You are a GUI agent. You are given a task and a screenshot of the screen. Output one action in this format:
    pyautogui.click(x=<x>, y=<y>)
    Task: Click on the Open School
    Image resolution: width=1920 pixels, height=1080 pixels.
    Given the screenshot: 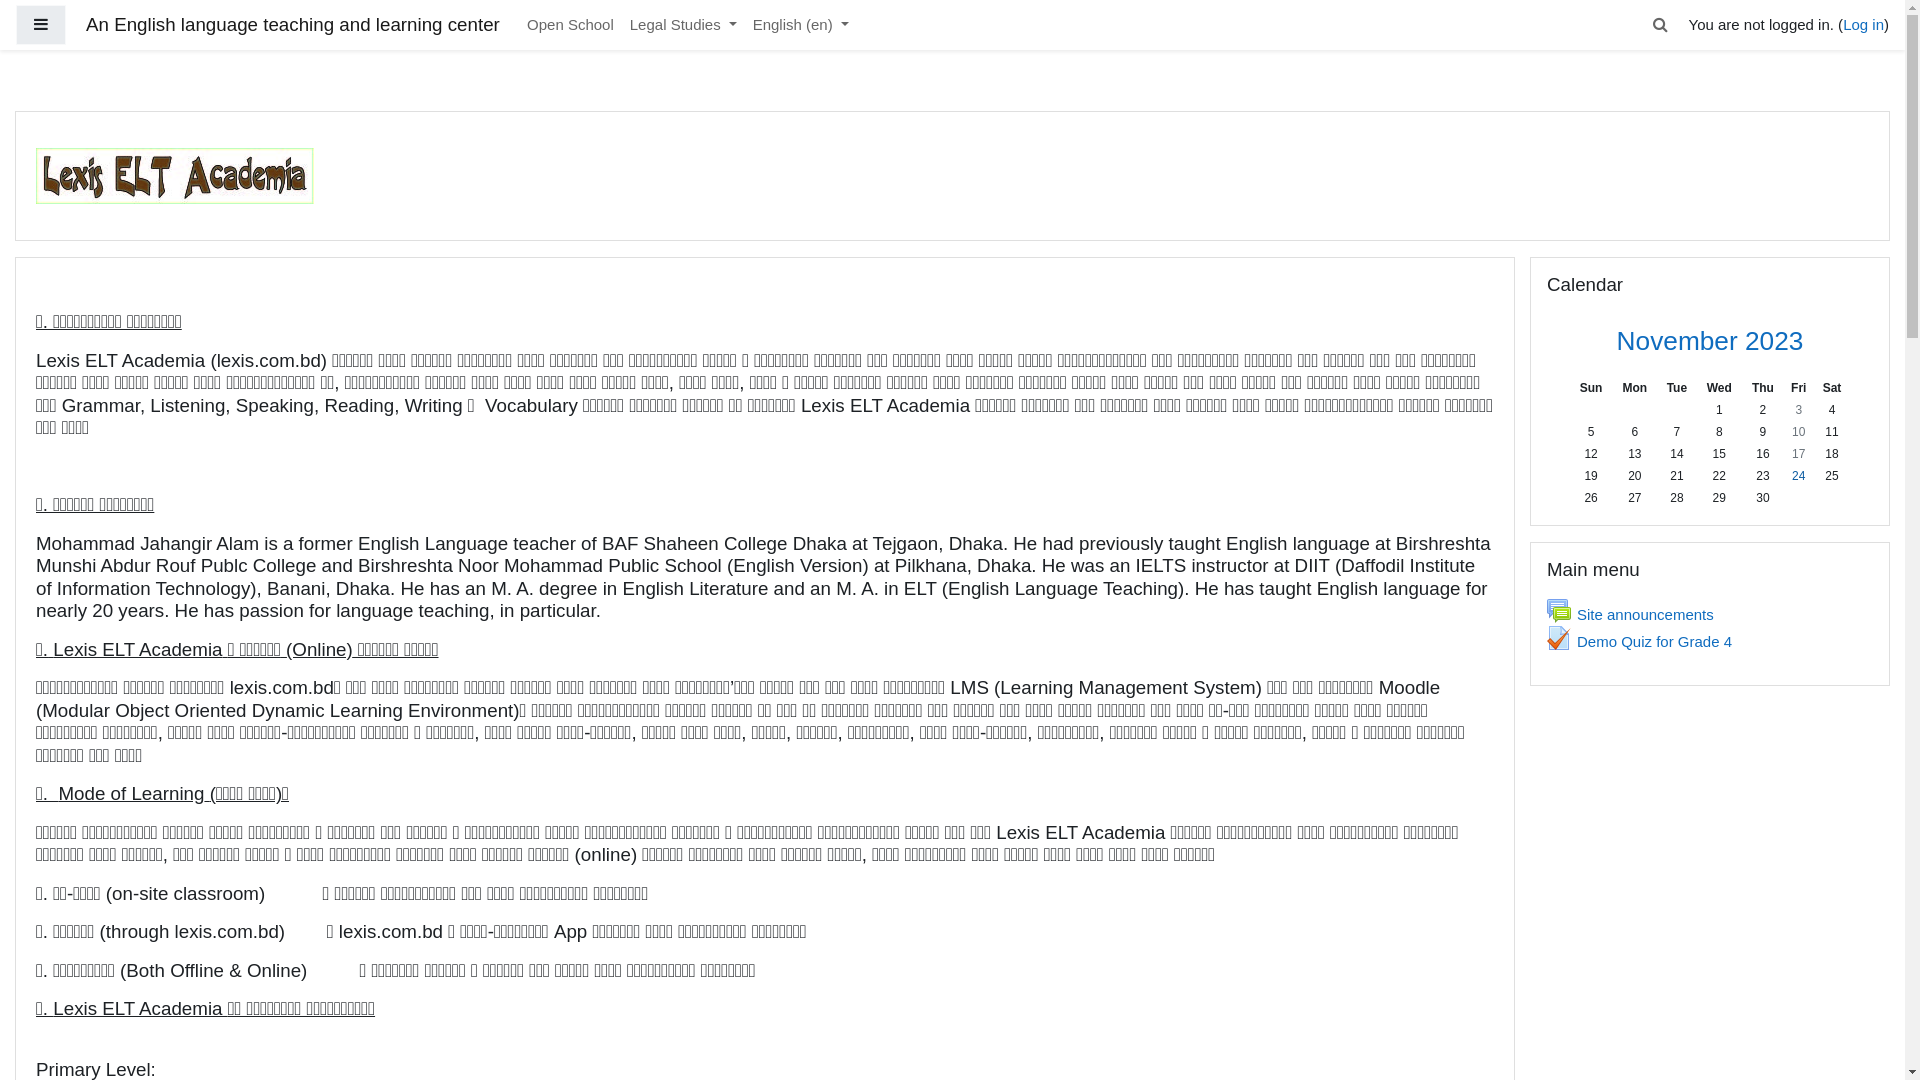 What is the action you would take?
    pyautogui.click(x=570, y=26)
    